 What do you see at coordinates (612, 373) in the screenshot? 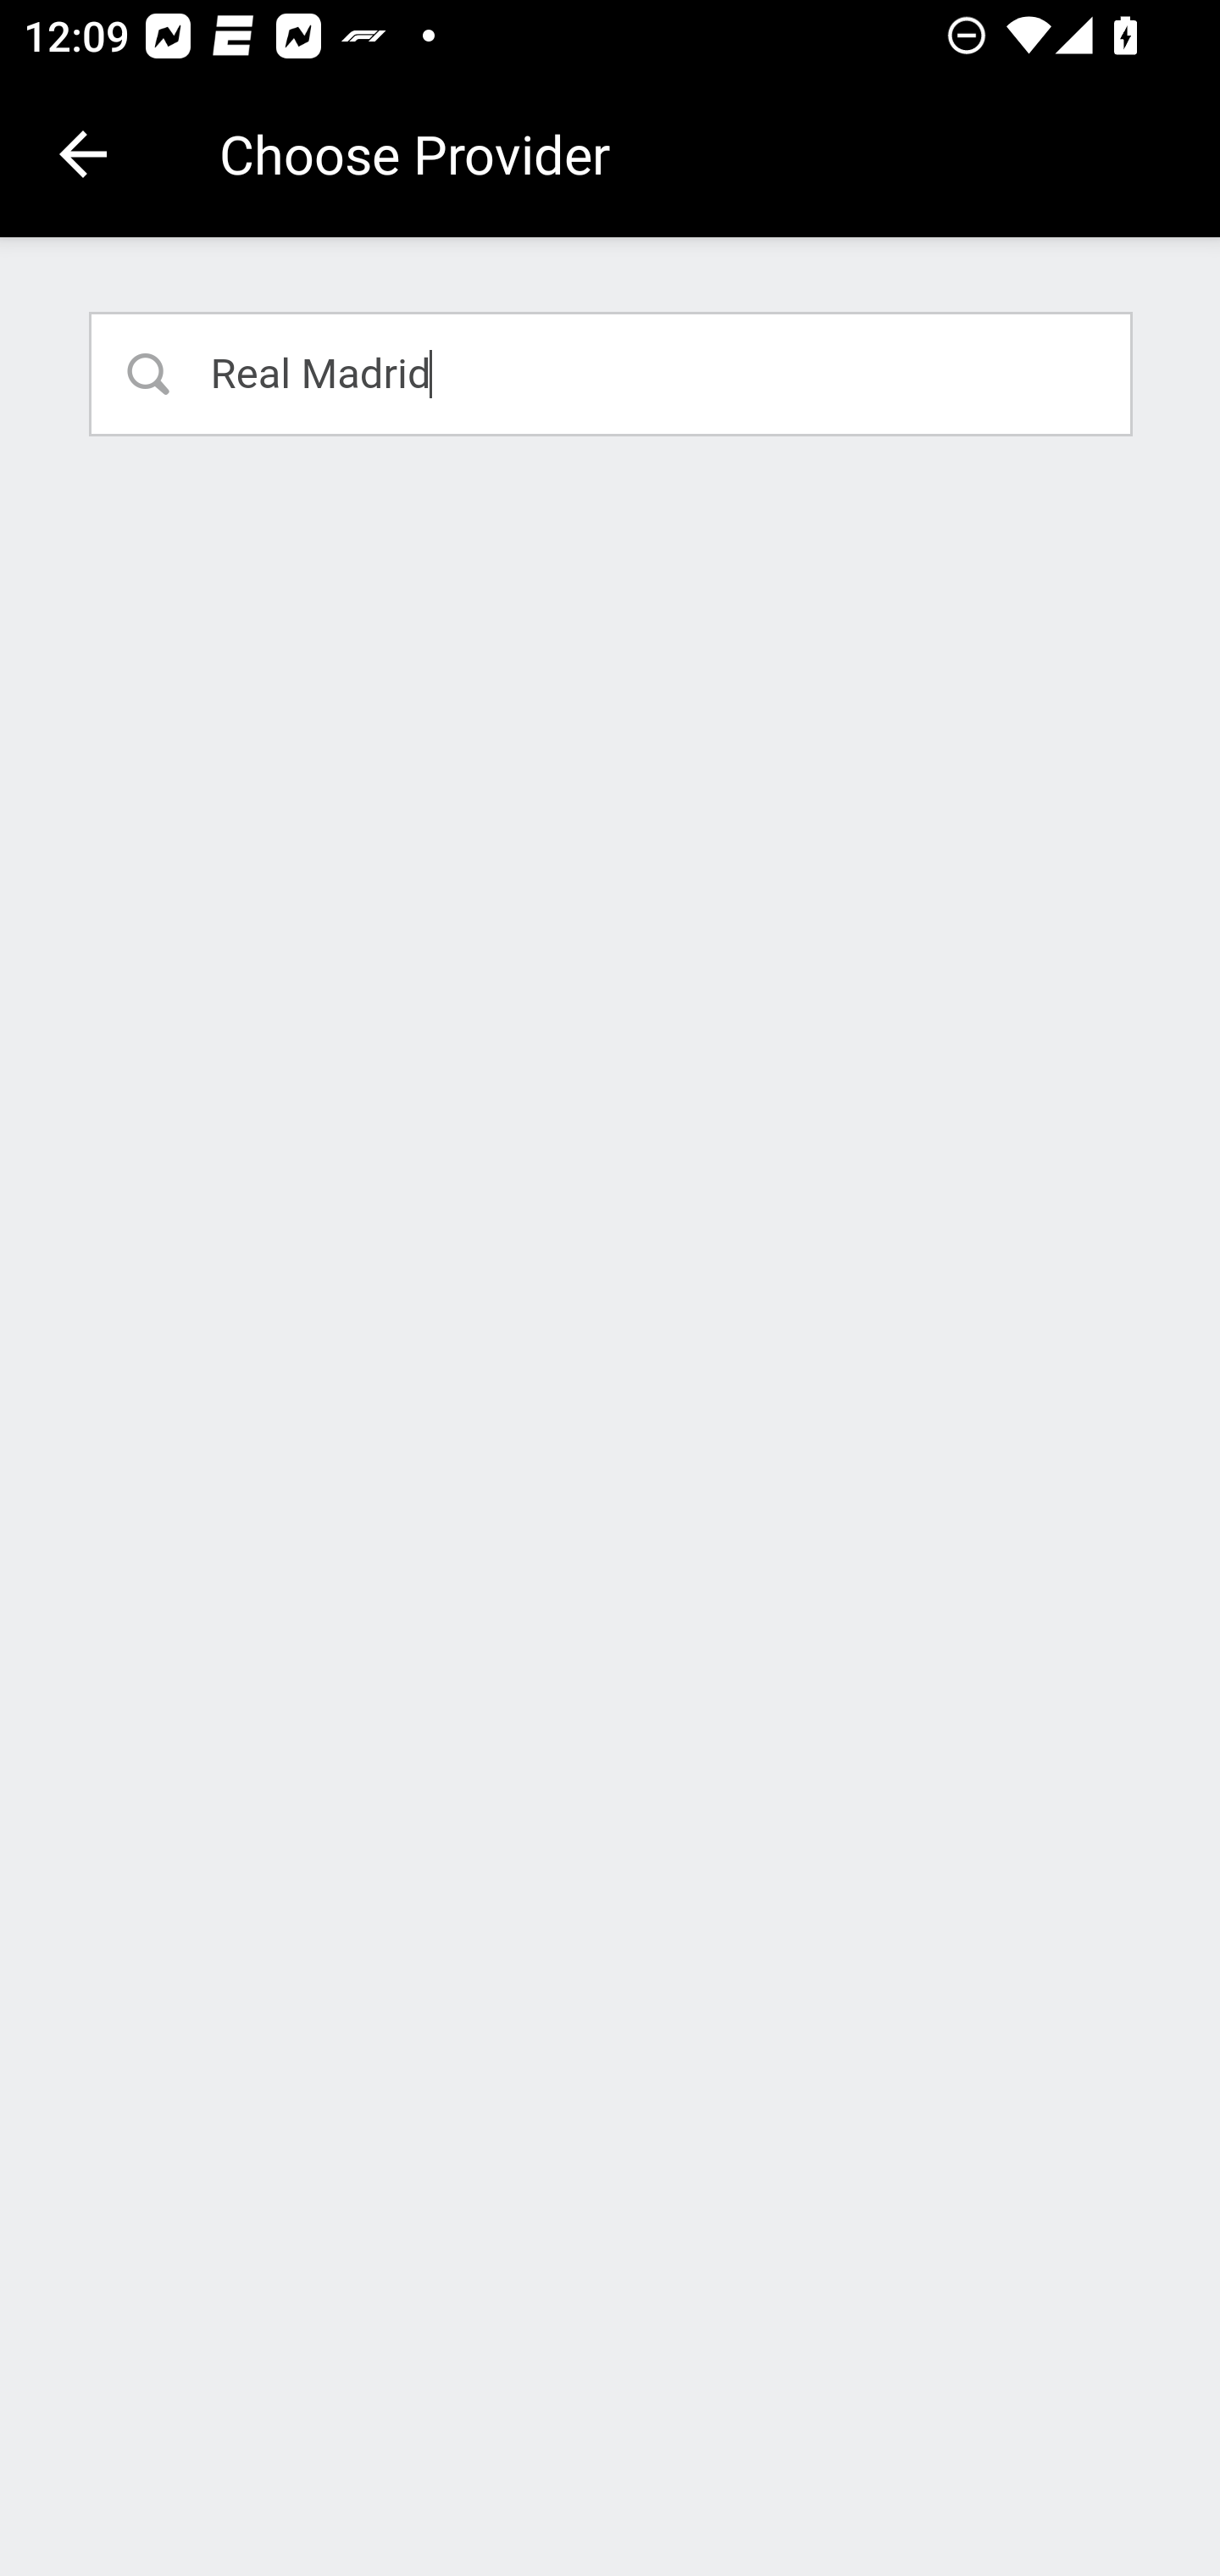
I see `Real Madrid` at bounding box center [612, 373].